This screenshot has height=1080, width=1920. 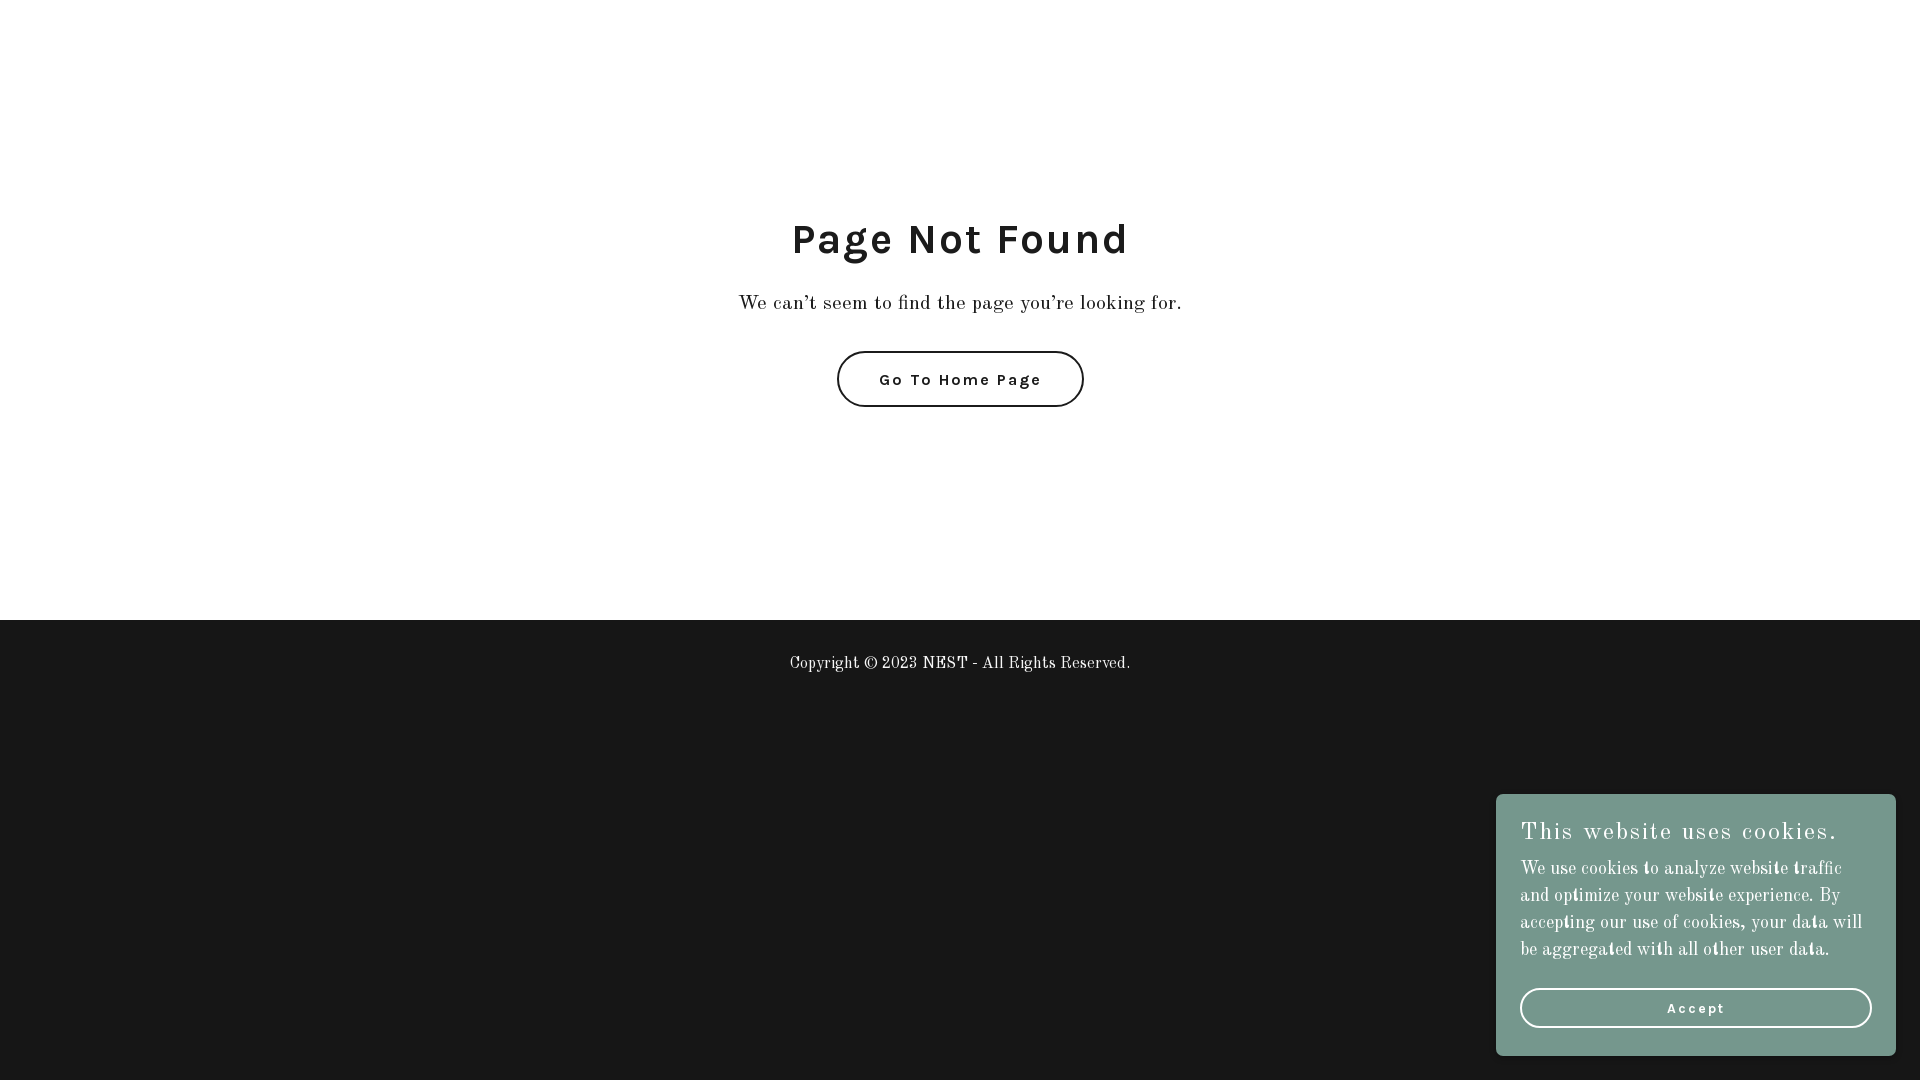 What do you see at coordinates (1696, 1008) in the screenshot?
I see `Accept` at bounding box center [1696, 1008].